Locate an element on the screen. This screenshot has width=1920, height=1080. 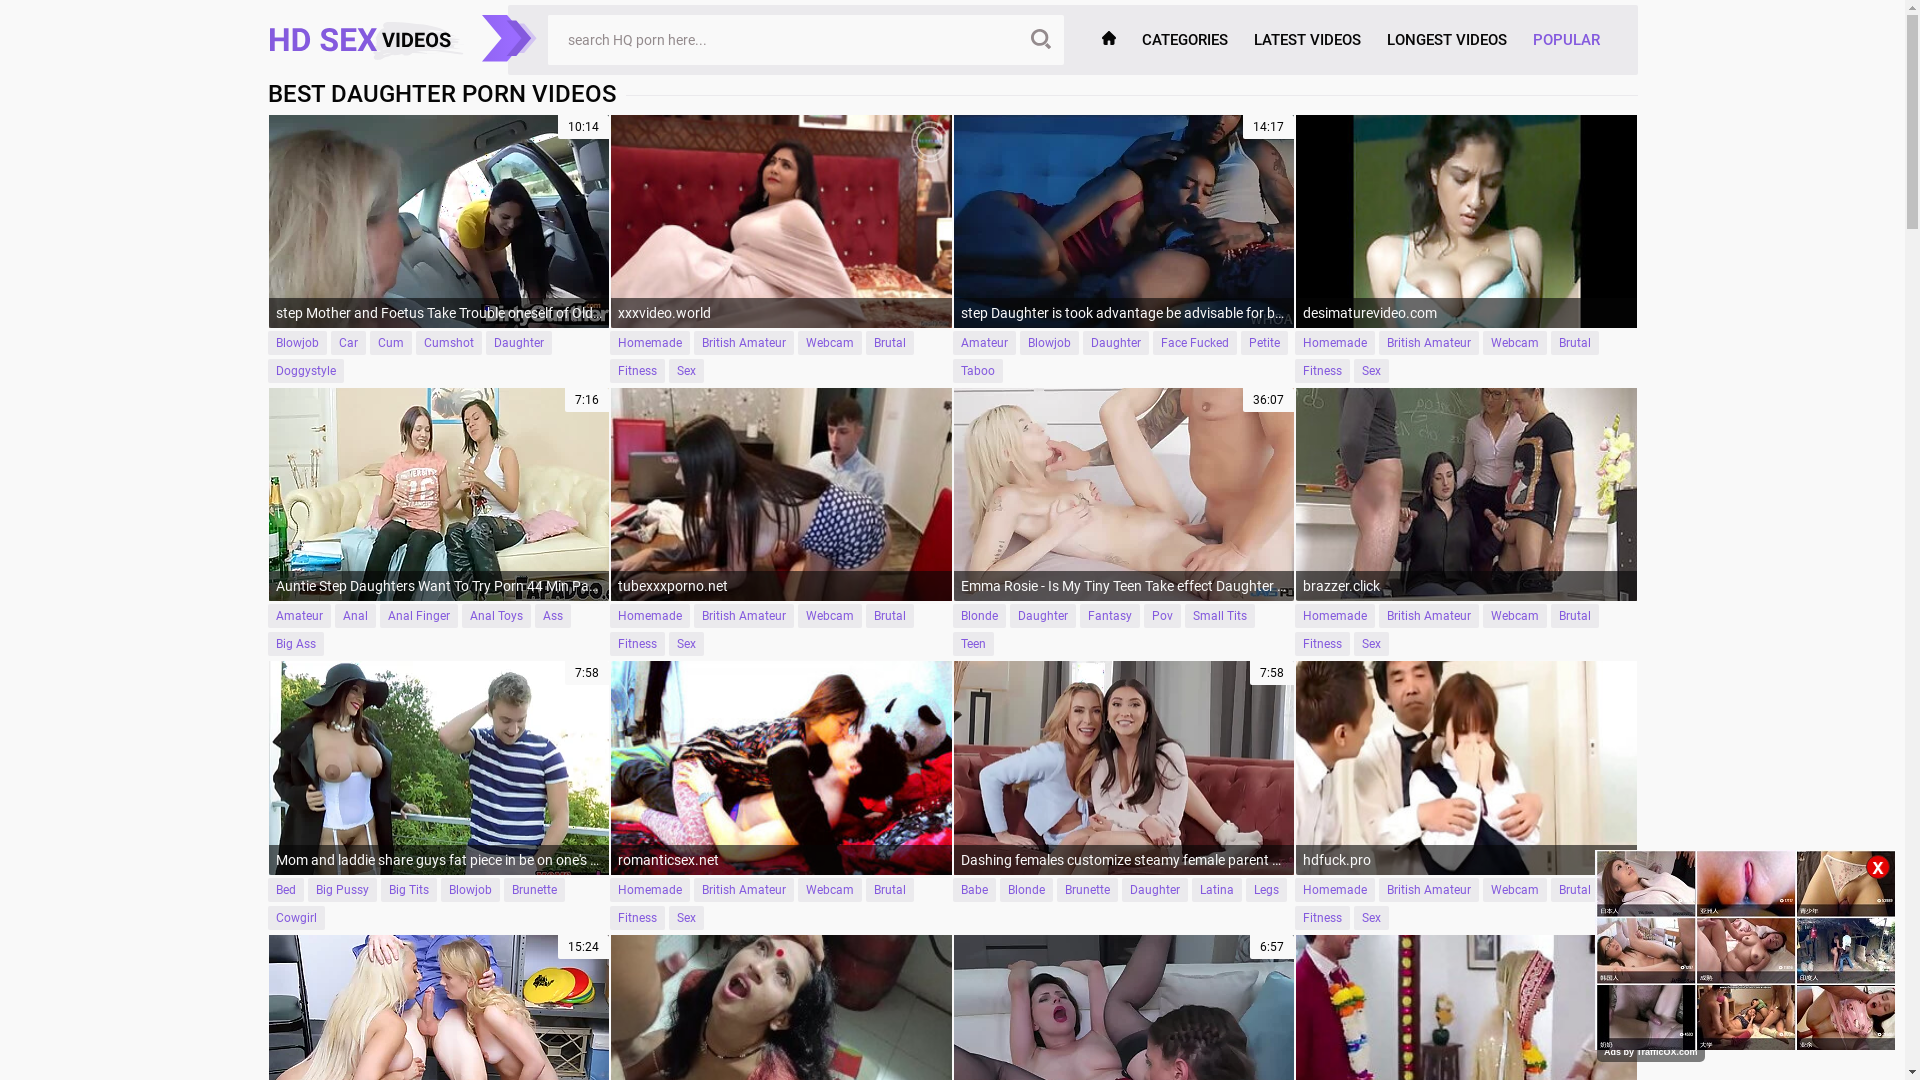
LATEST VIDEOS is located at coordinates (1306, 40).